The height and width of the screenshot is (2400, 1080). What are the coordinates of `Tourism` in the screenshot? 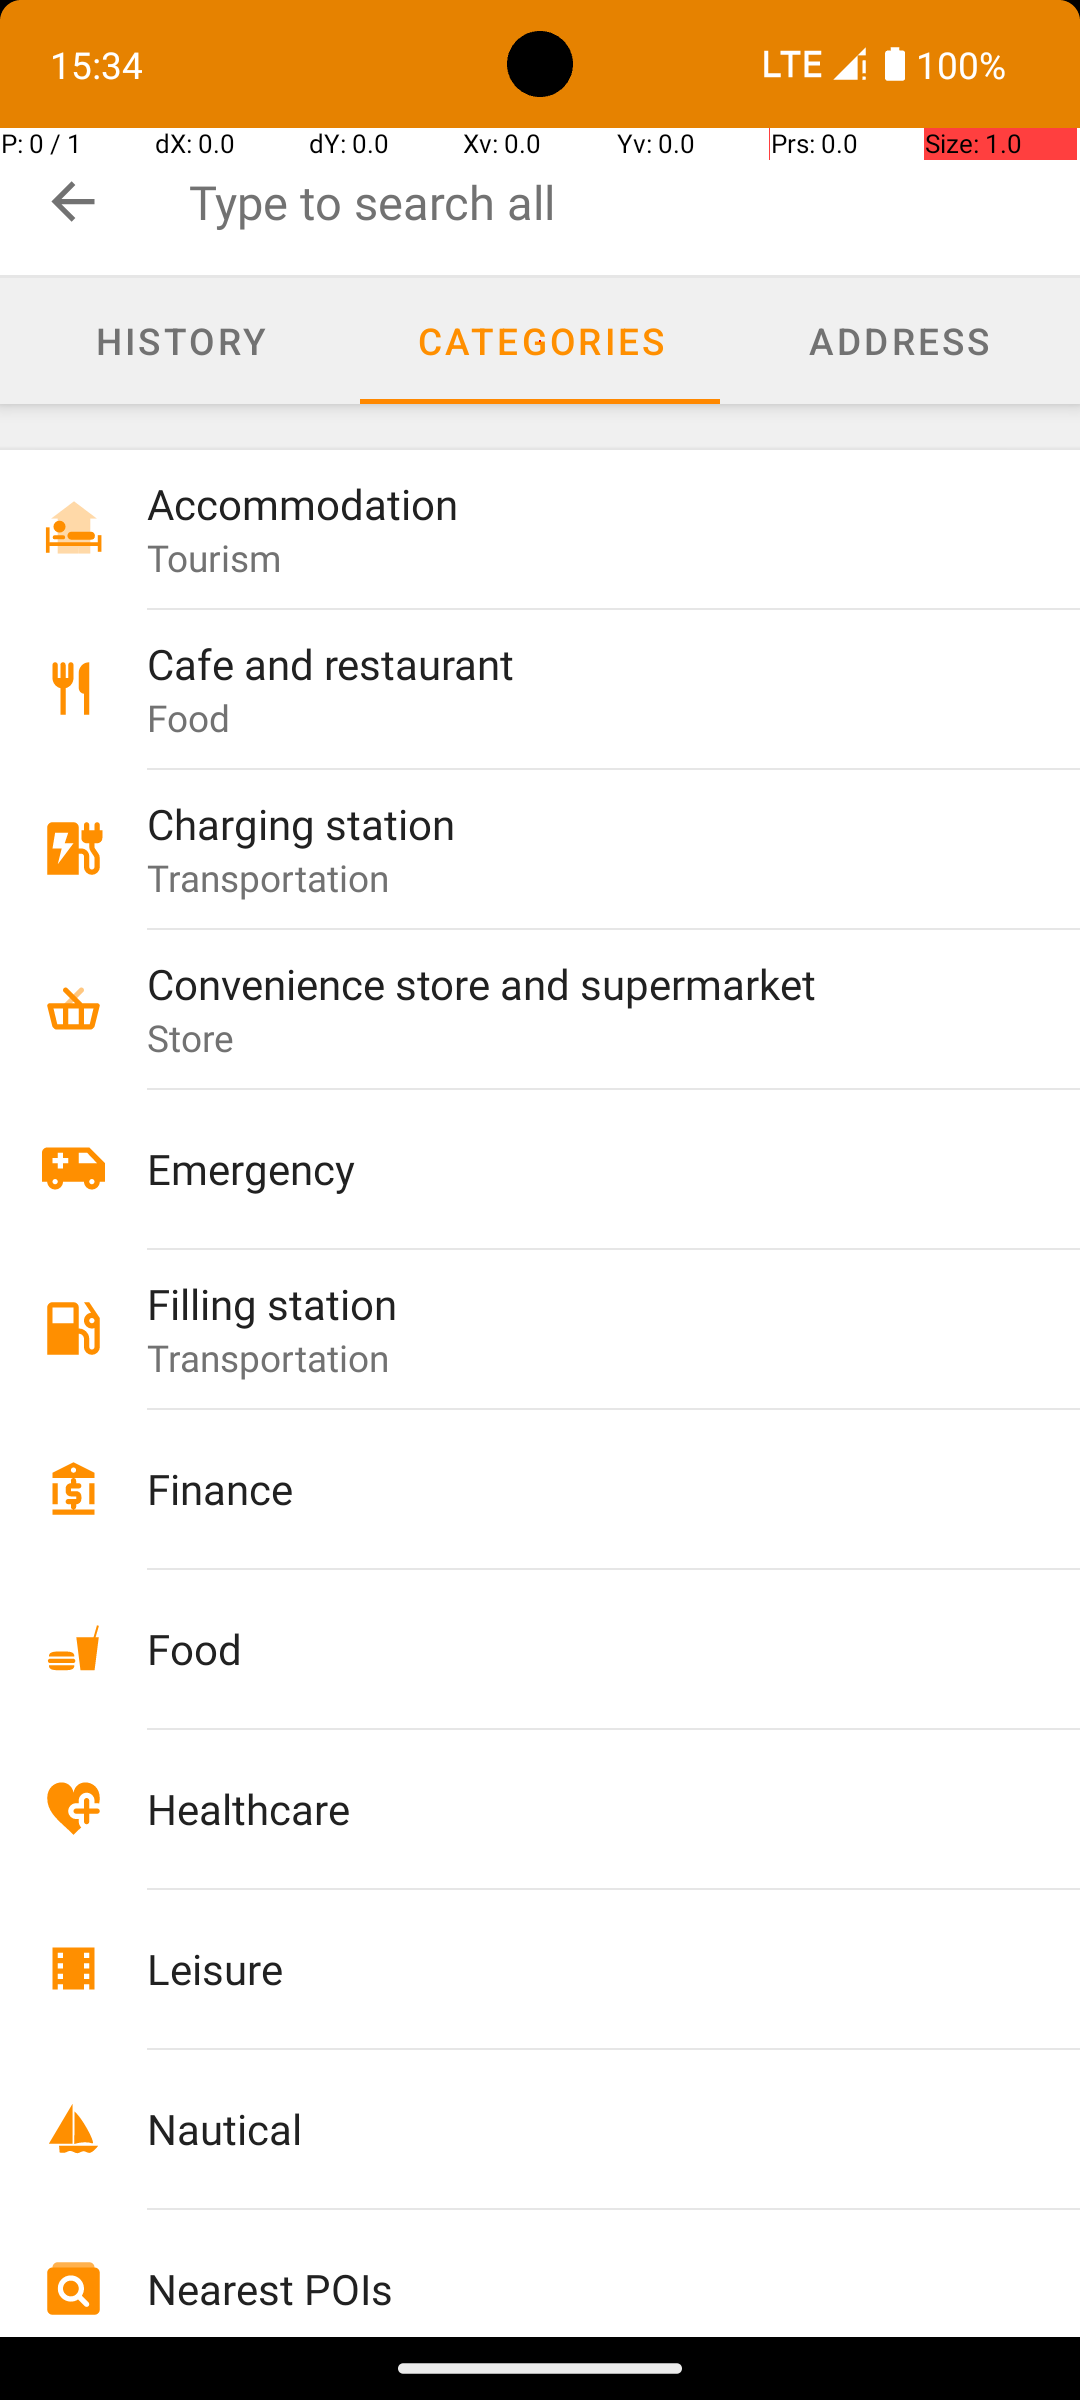 It's located at (214, 558).